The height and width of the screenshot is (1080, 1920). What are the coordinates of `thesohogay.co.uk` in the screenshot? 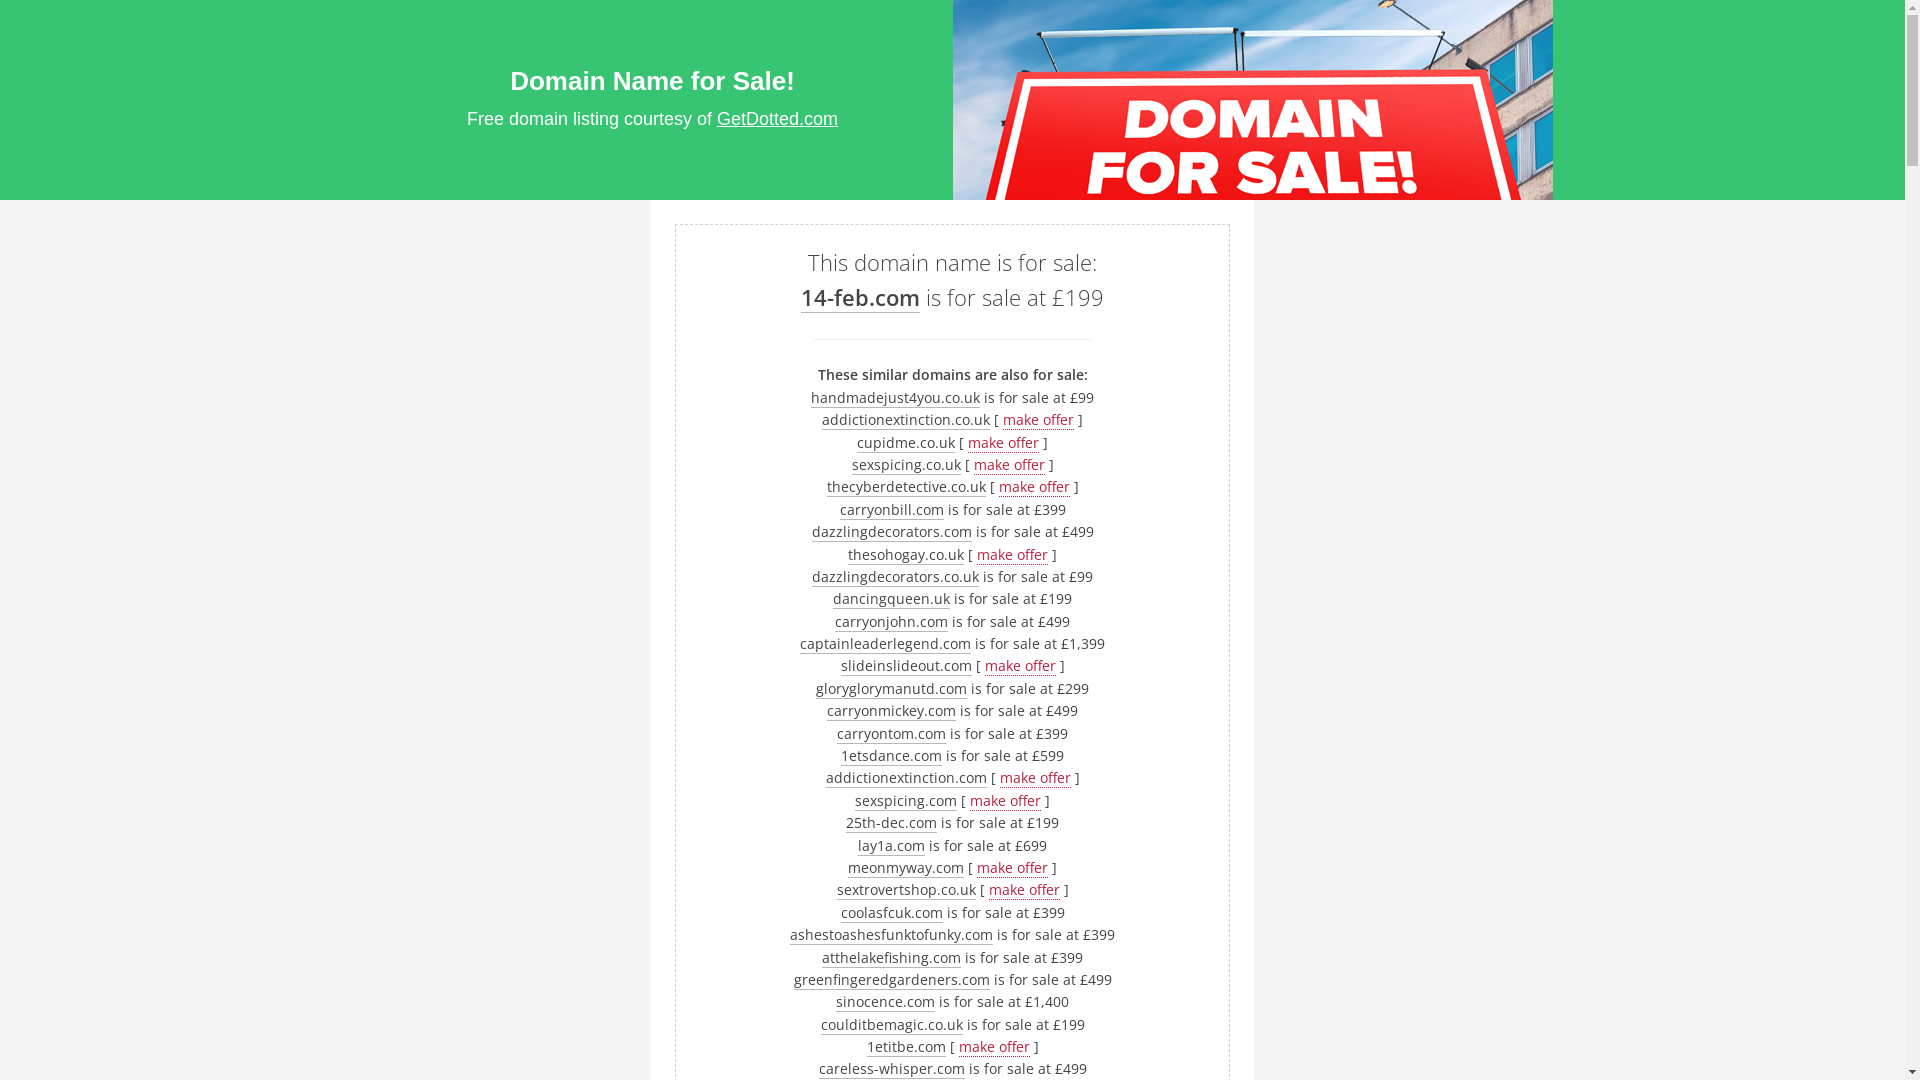 It's located at (906, 554).